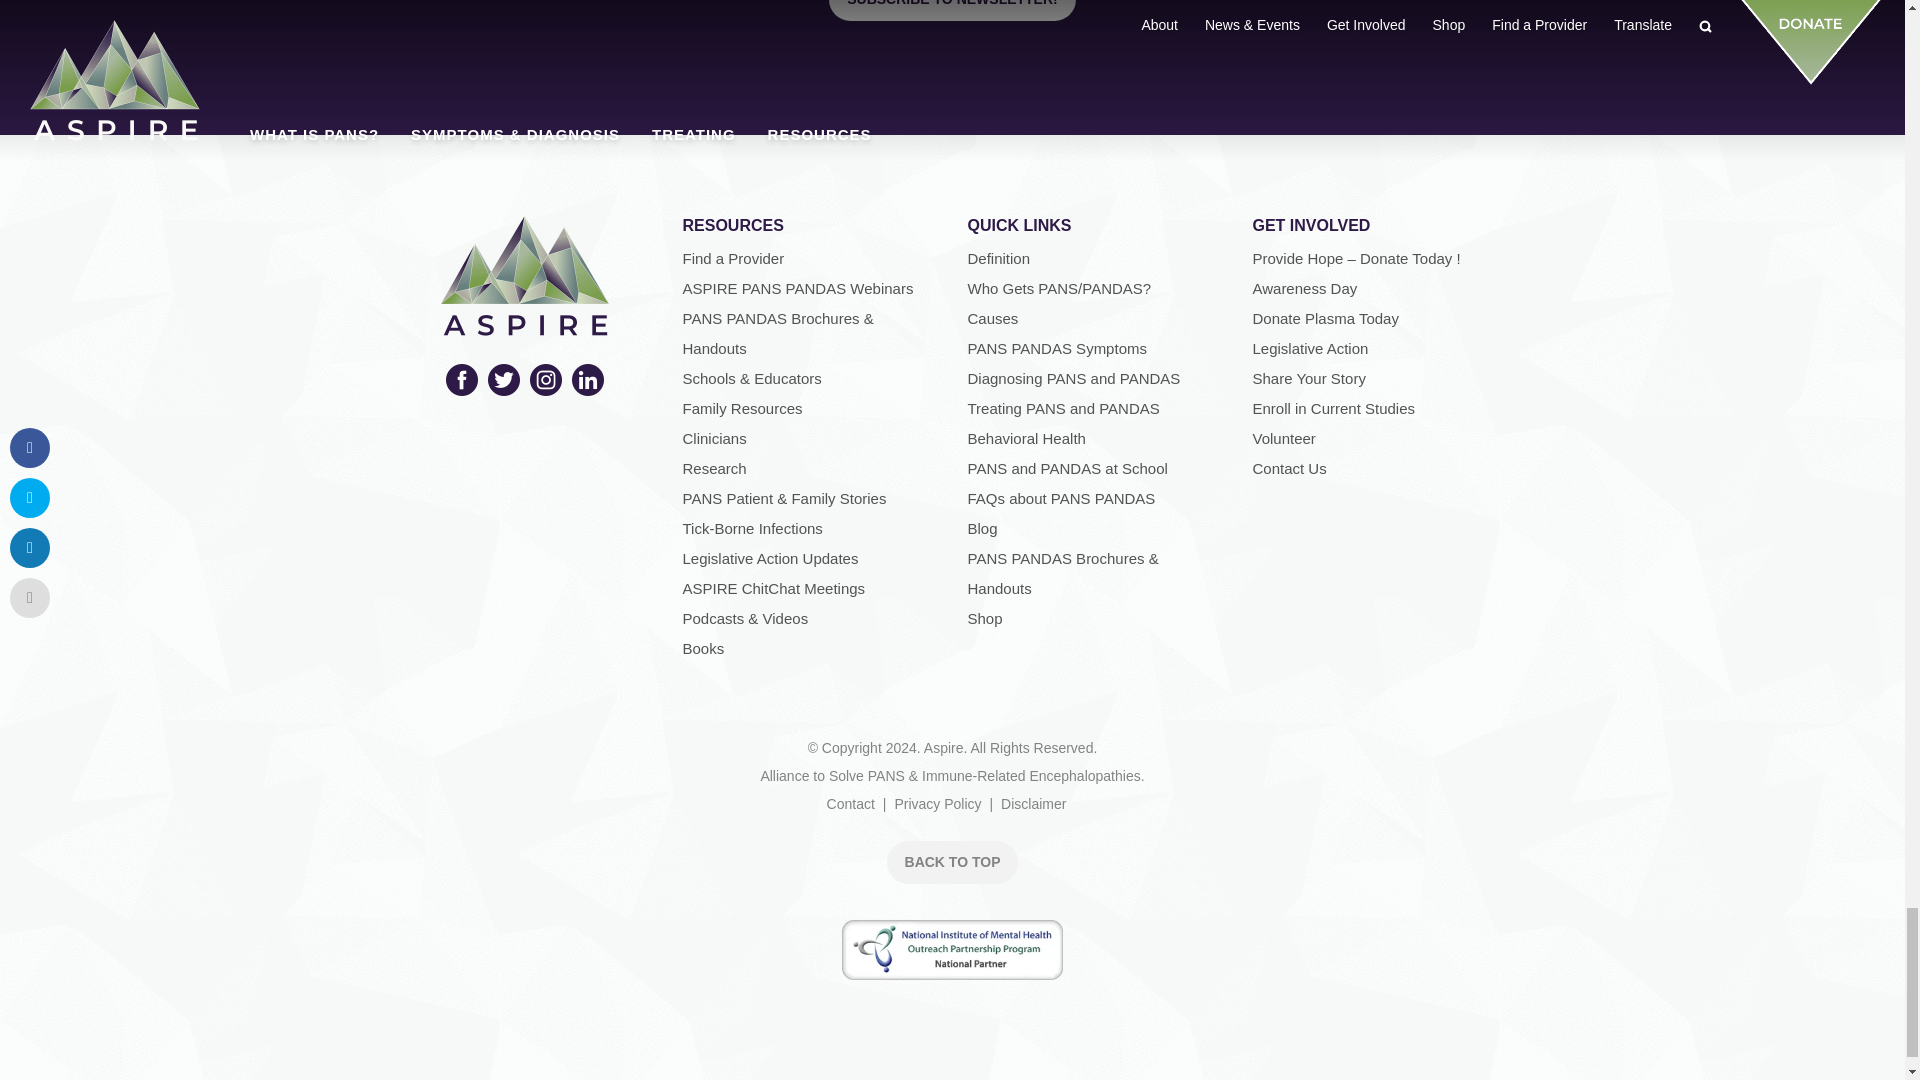  Describe the element at coordinates (524, 322) in the screenshot. I see `Aspire` at that location.